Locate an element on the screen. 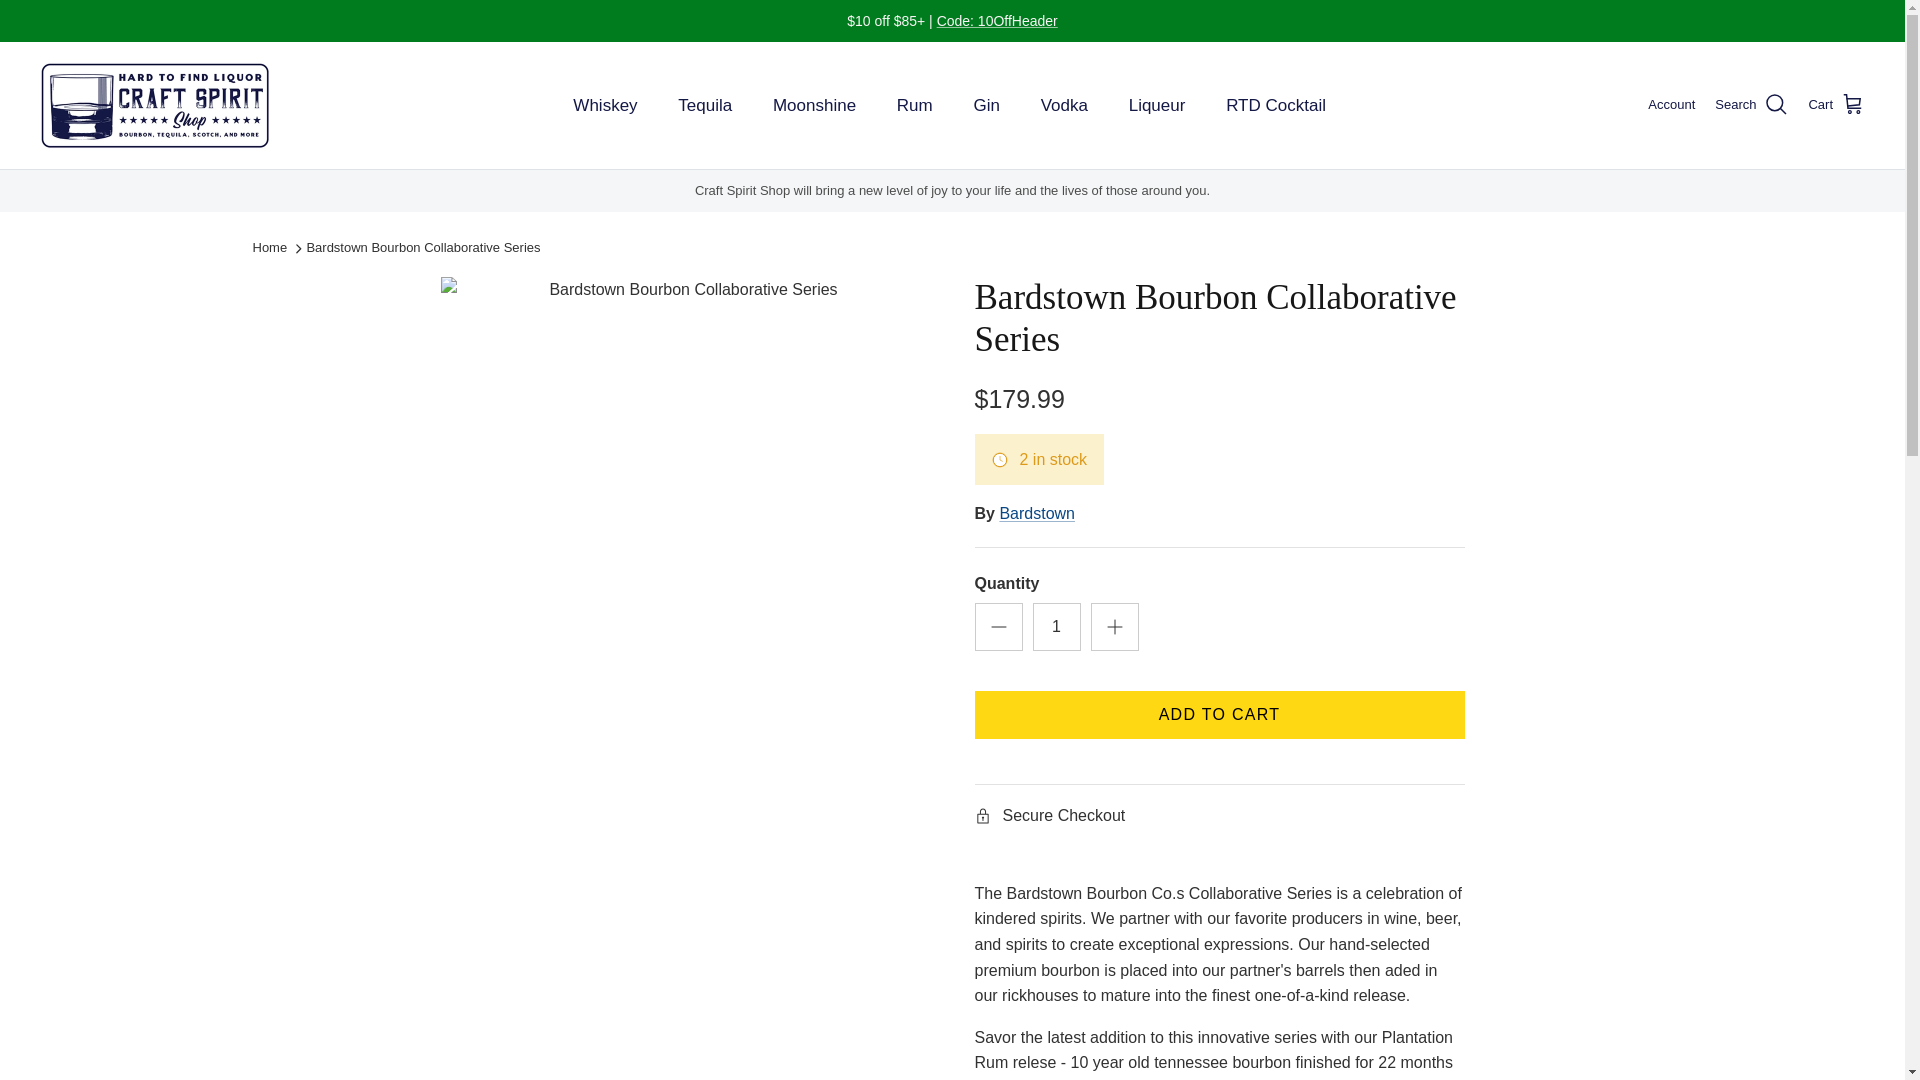 The width and height of the screenshot is (1920, 1080). Vodka is located at coordinates (1064, 106).